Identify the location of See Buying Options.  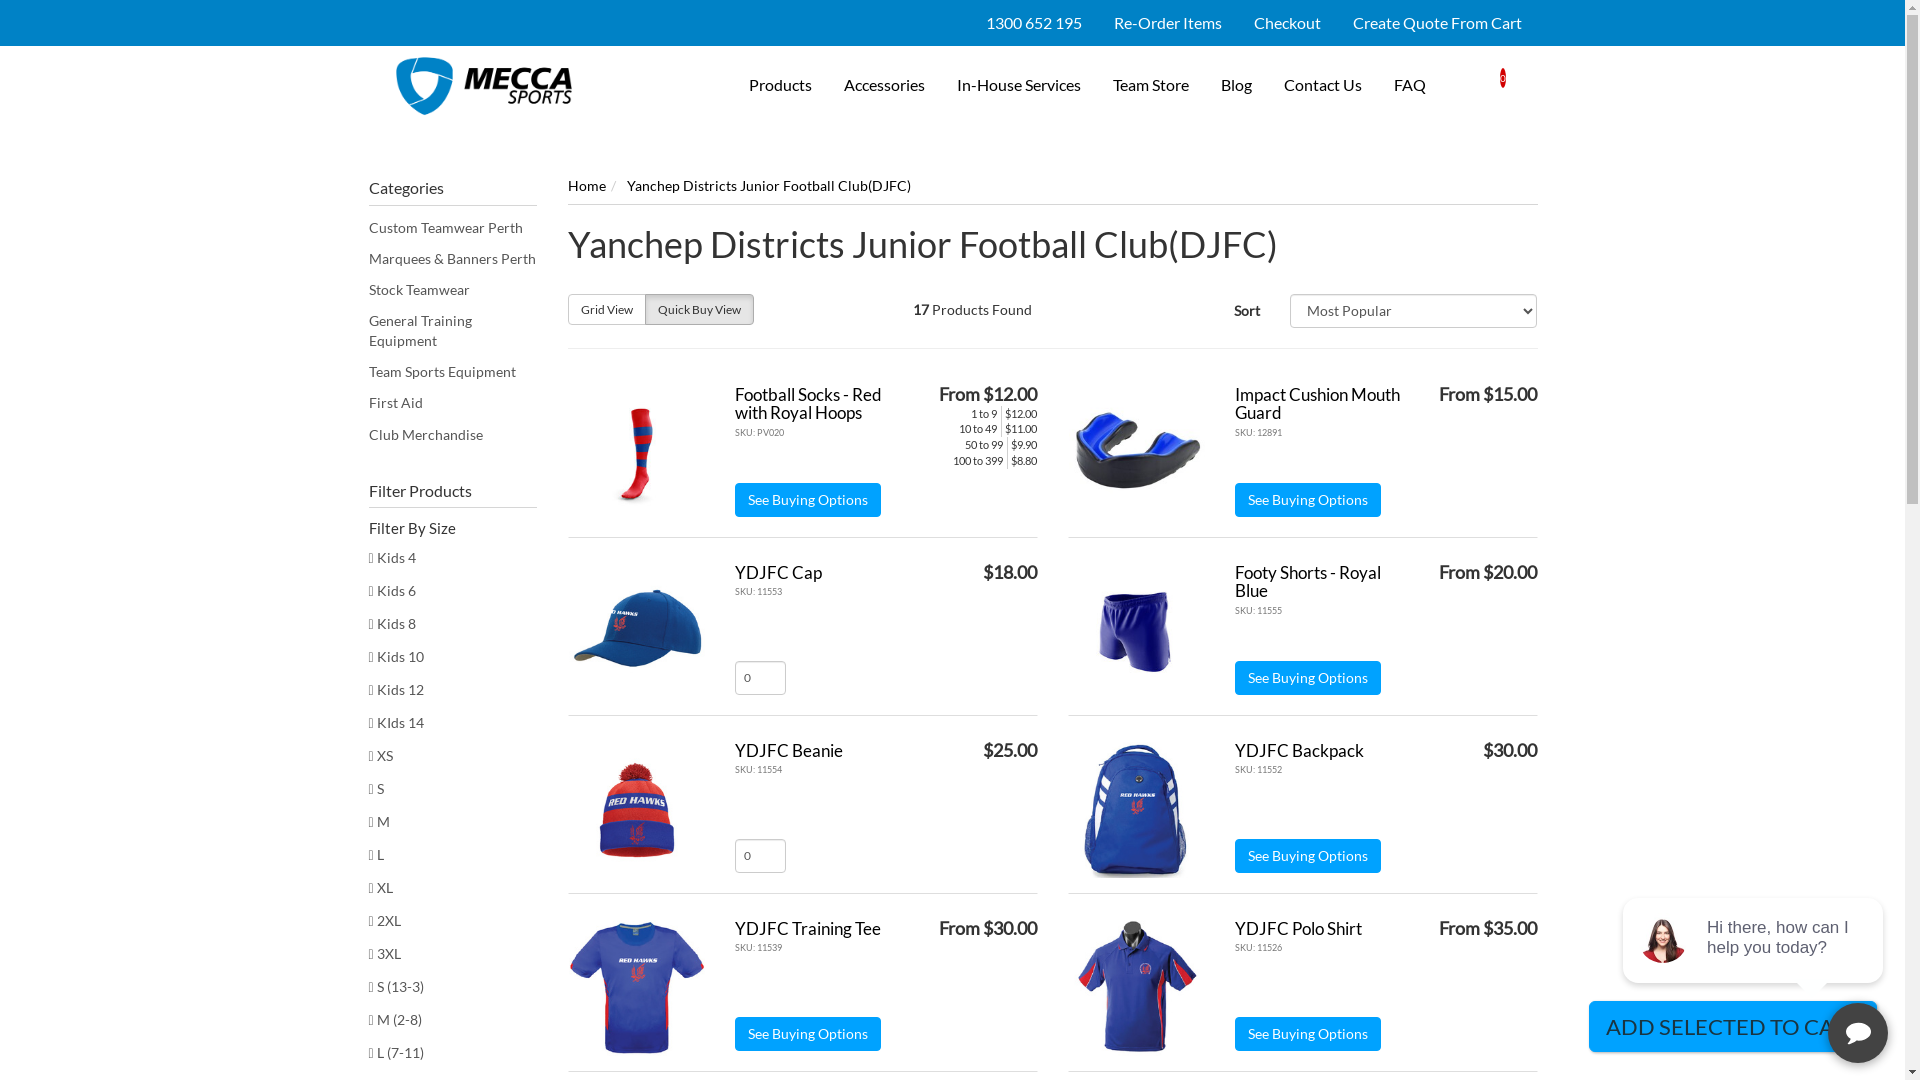
(1307, 1034).